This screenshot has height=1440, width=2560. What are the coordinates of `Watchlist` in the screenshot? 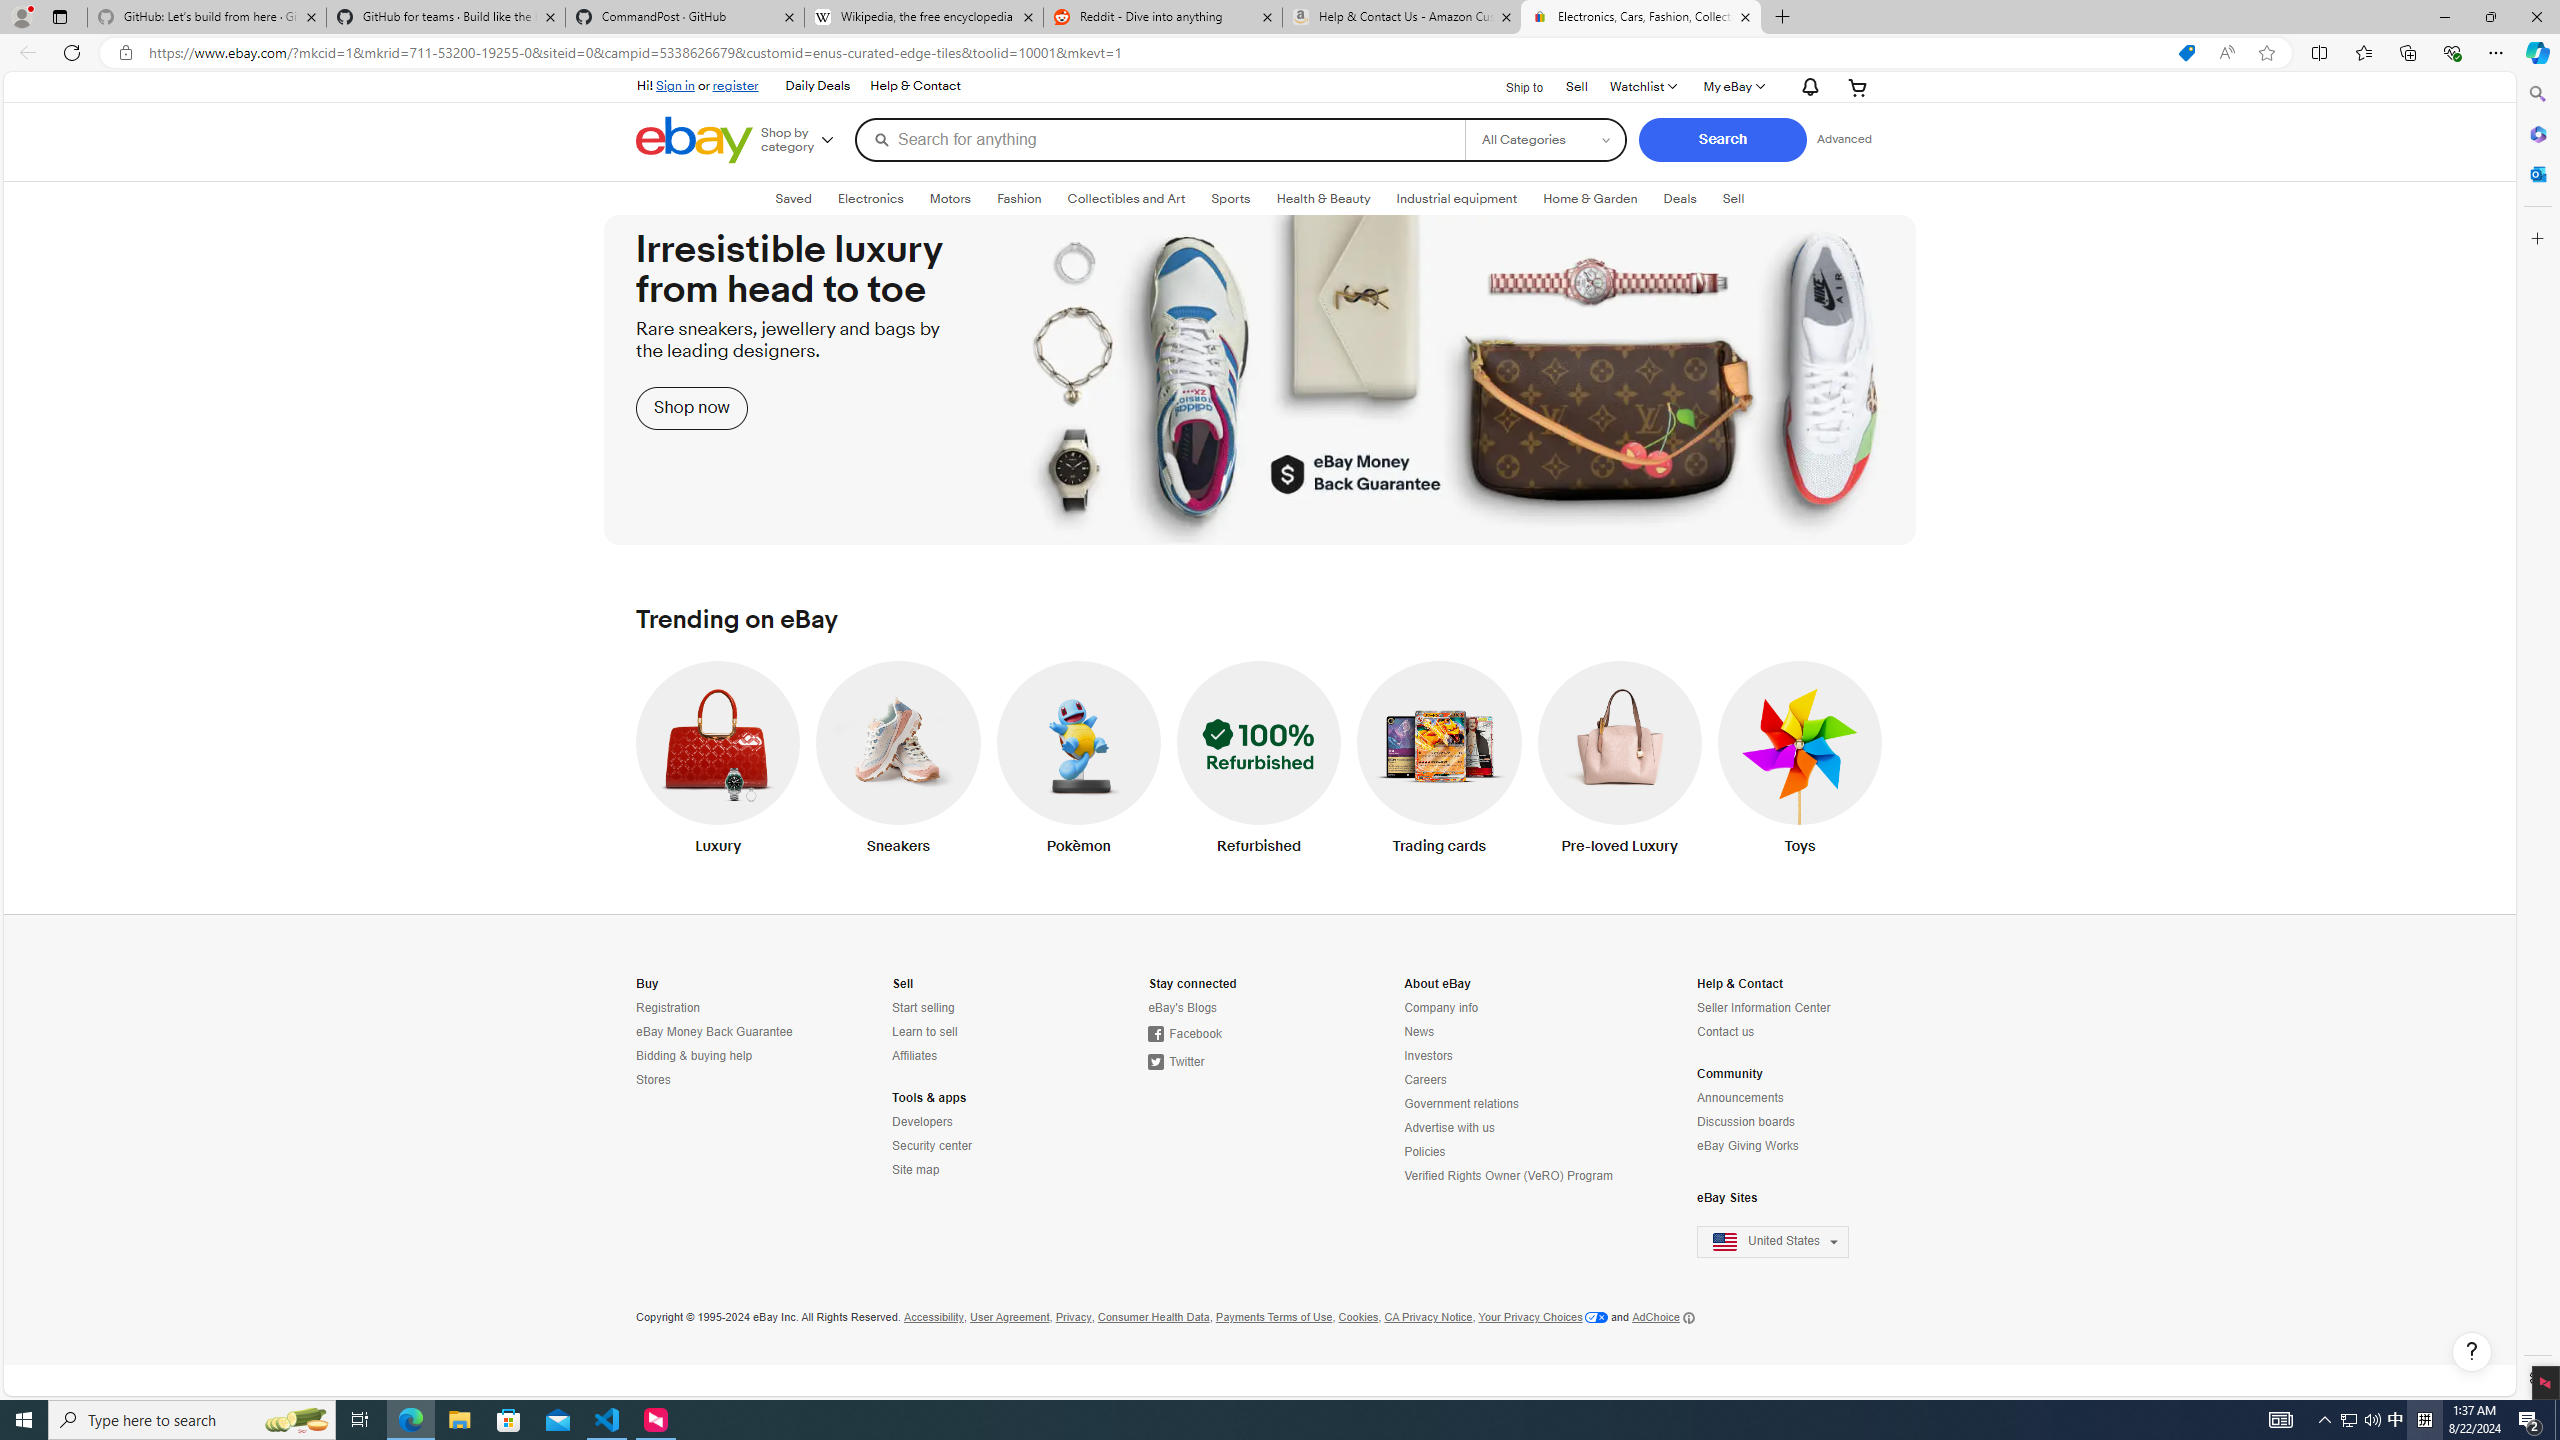 It's located at (1642, 86).